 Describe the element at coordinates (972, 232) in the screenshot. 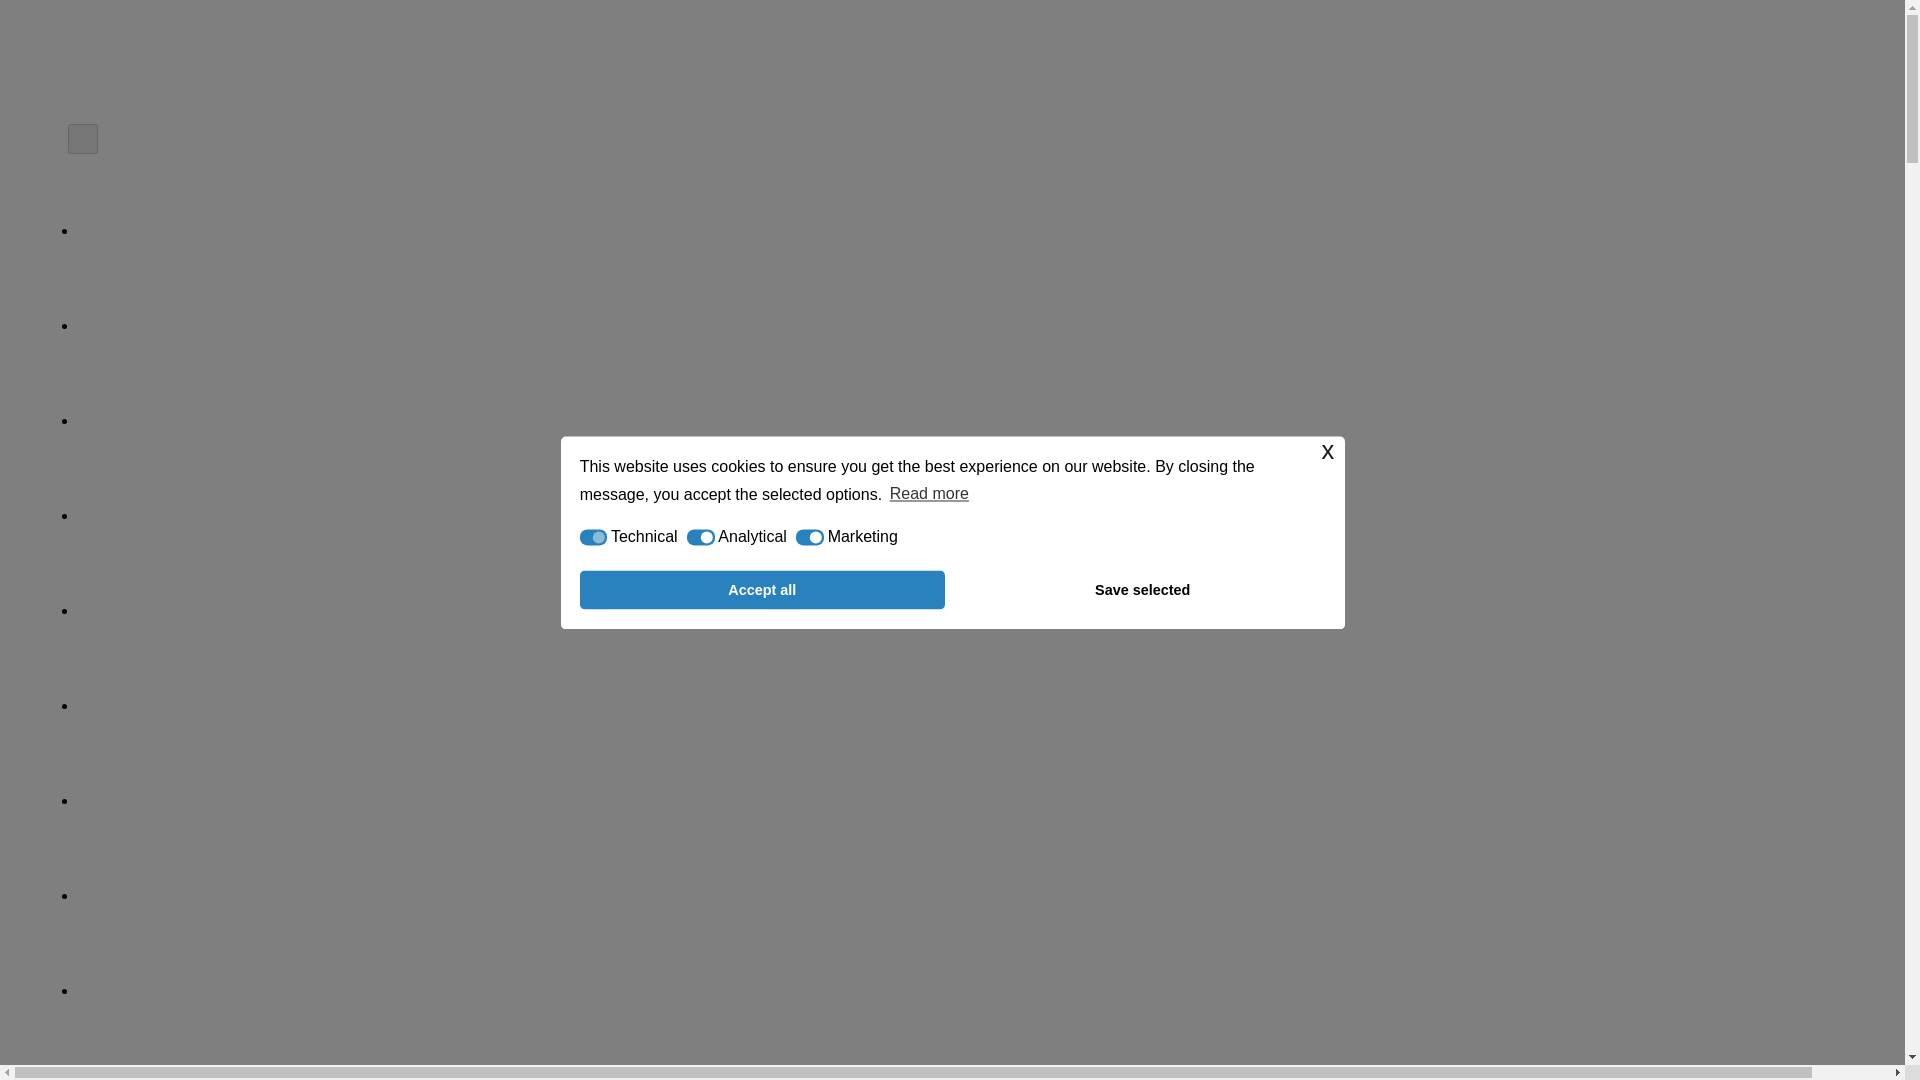

I see `About us` at that location.